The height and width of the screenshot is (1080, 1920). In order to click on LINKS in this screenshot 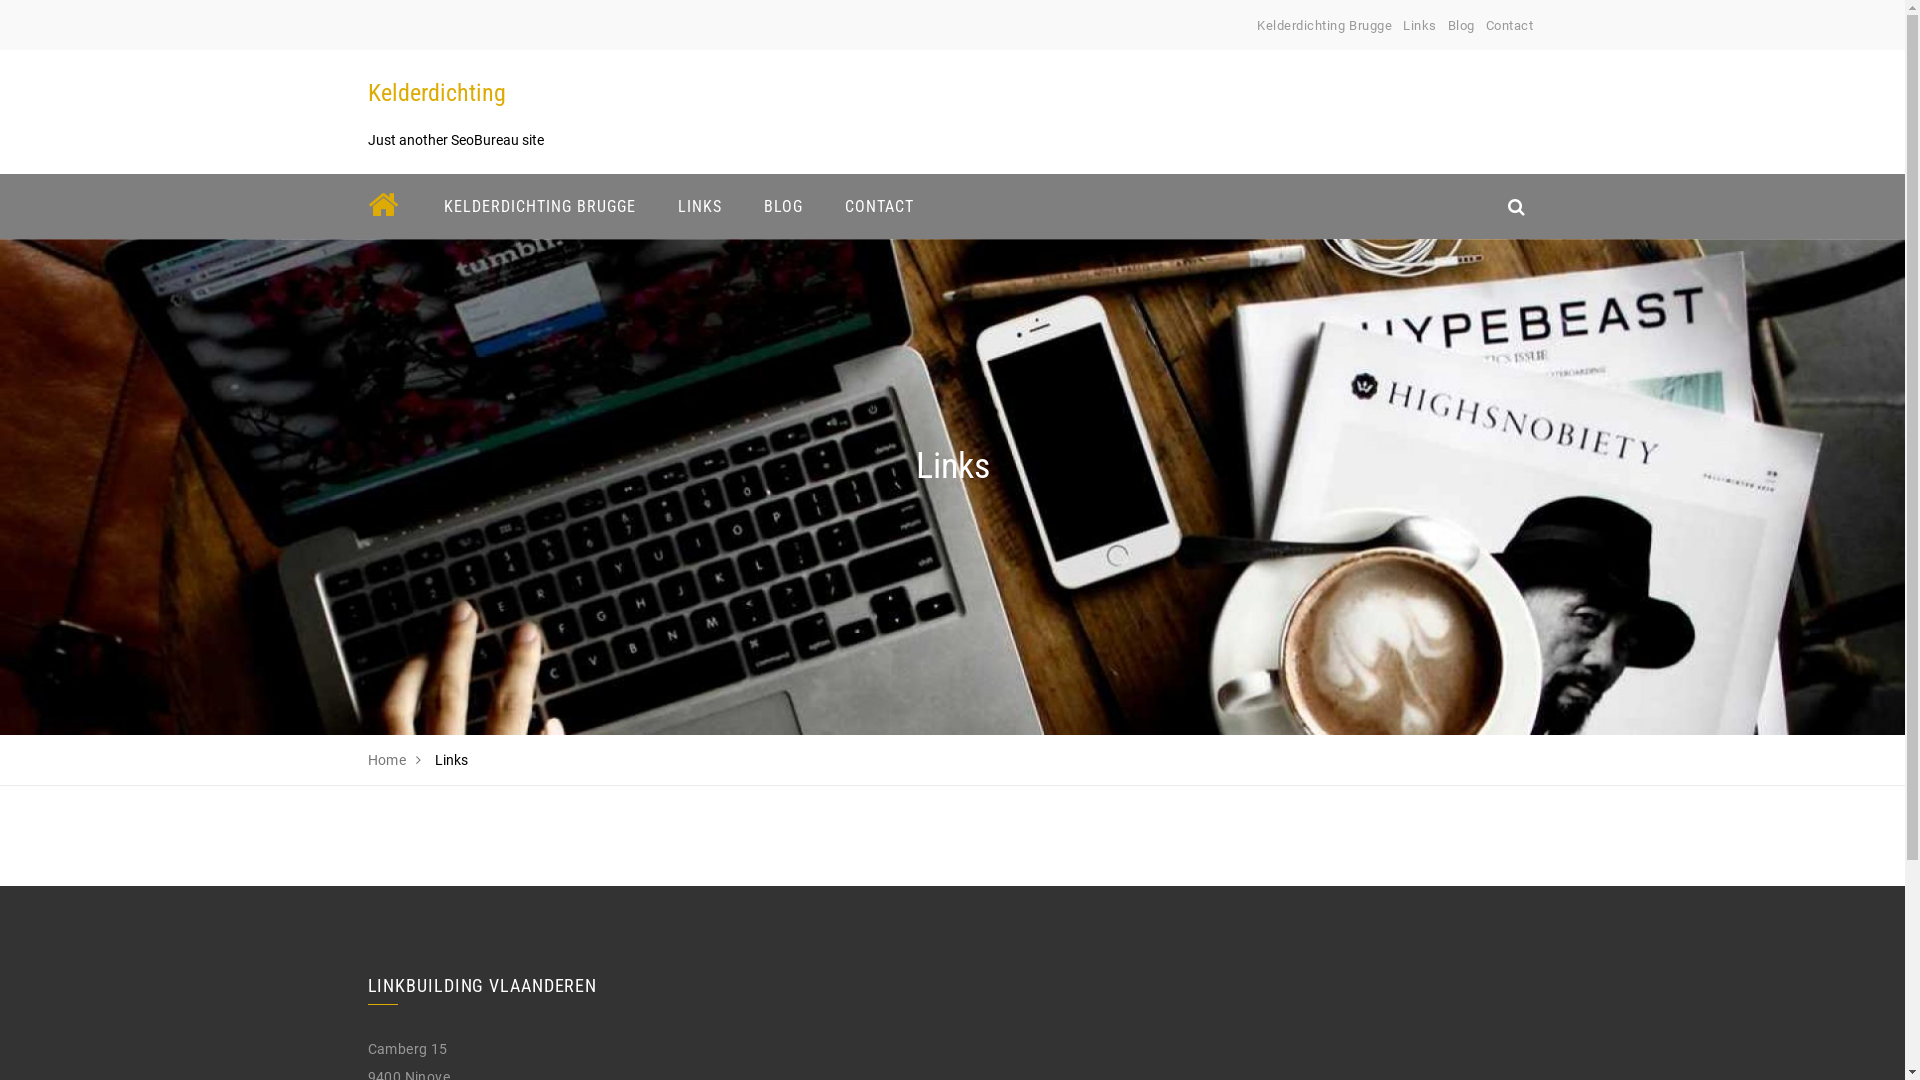, I will do `click(699, 206)`.